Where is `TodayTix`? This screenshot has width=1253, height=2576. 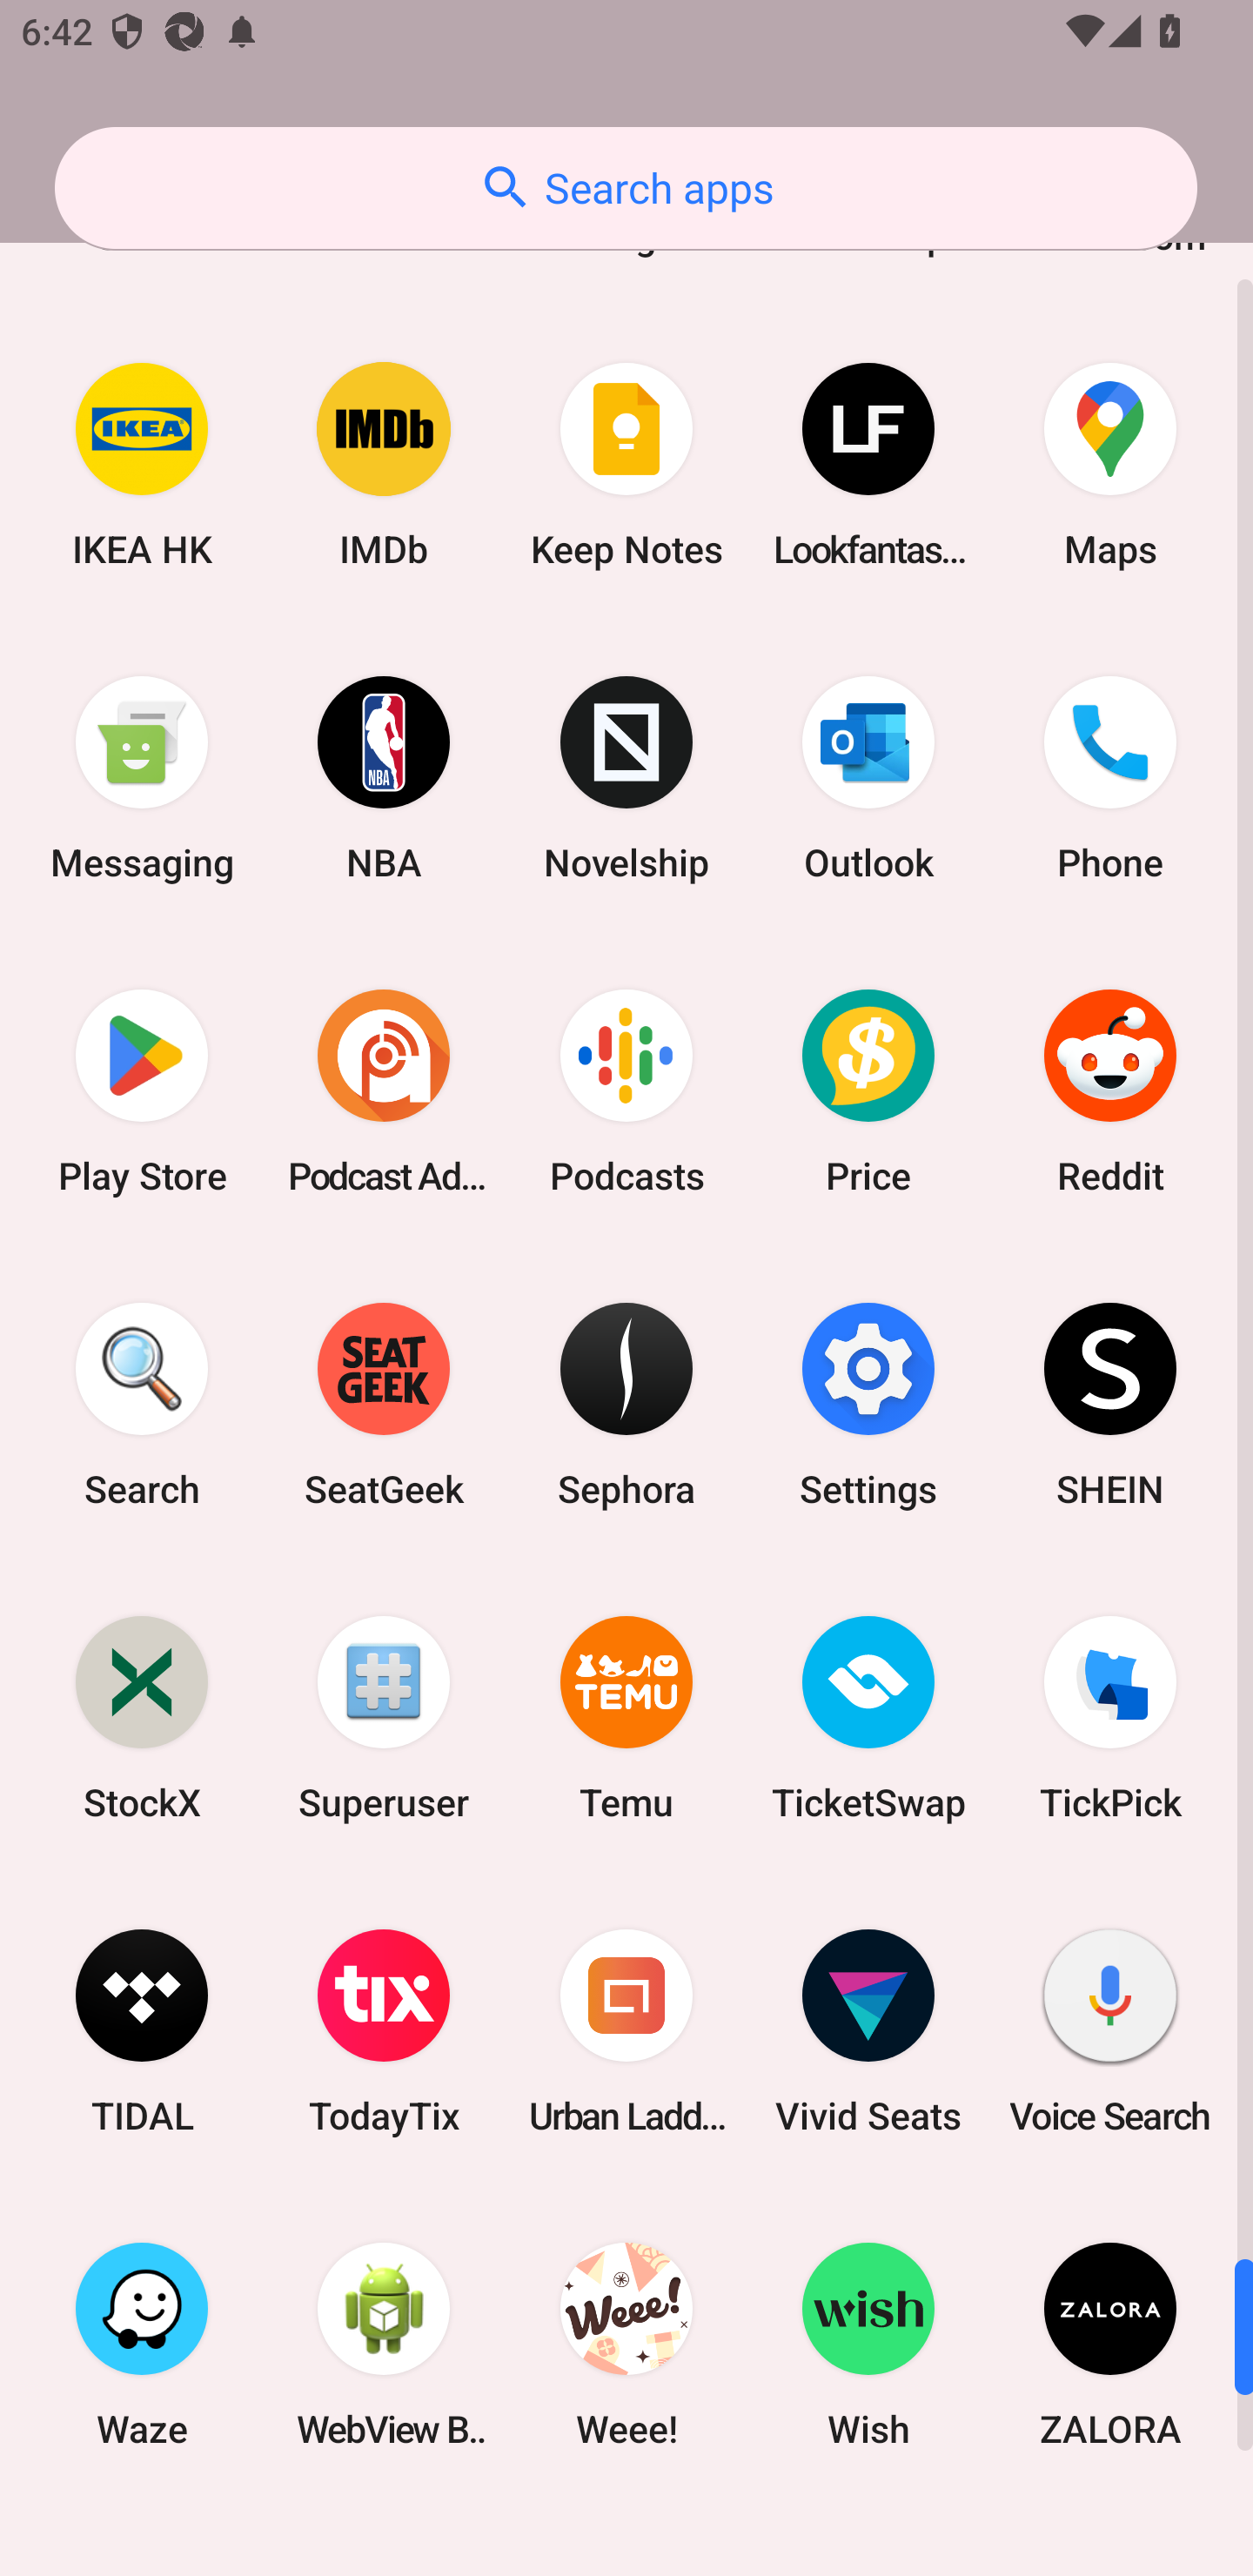 TodayTix is located at coordinates (384, 2031).